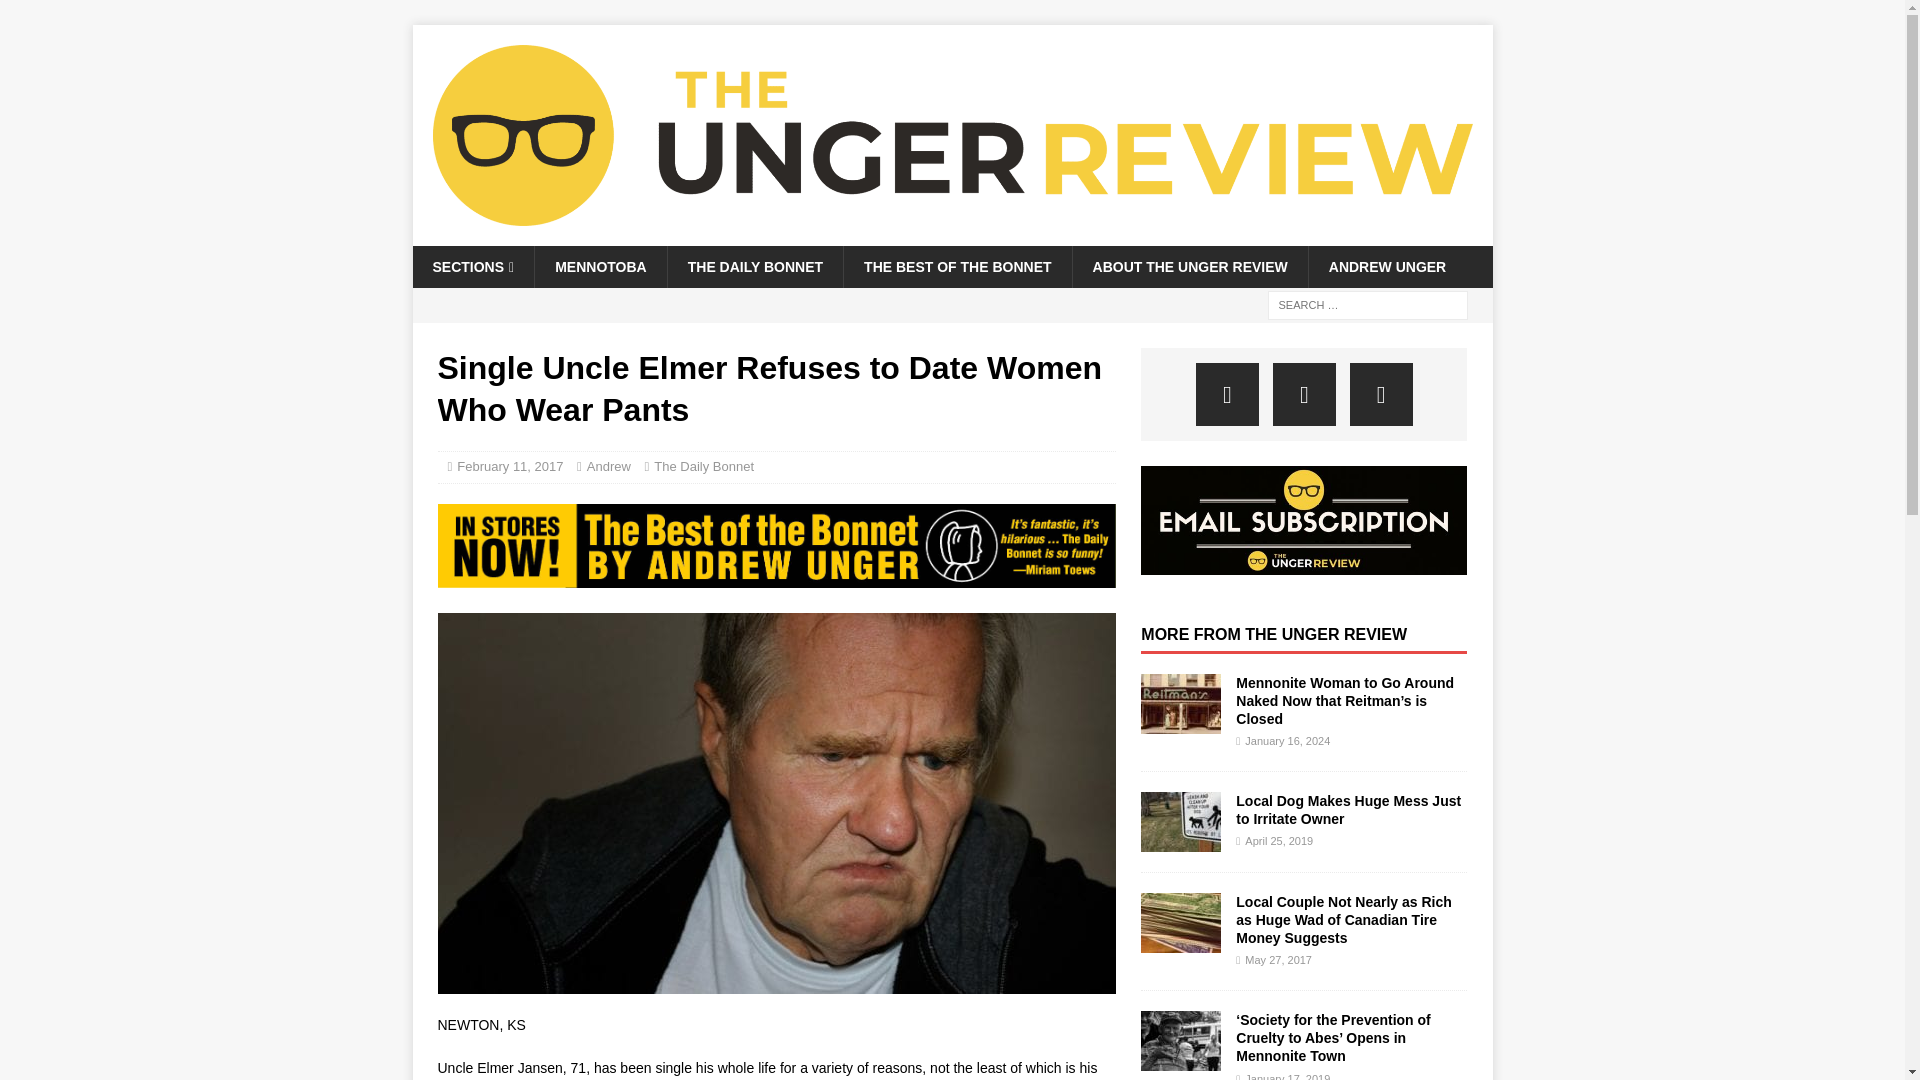  What do you see at coordinates (609, 466) in the screenshot?
I see `Andrew` at bounding box center [609, 466].